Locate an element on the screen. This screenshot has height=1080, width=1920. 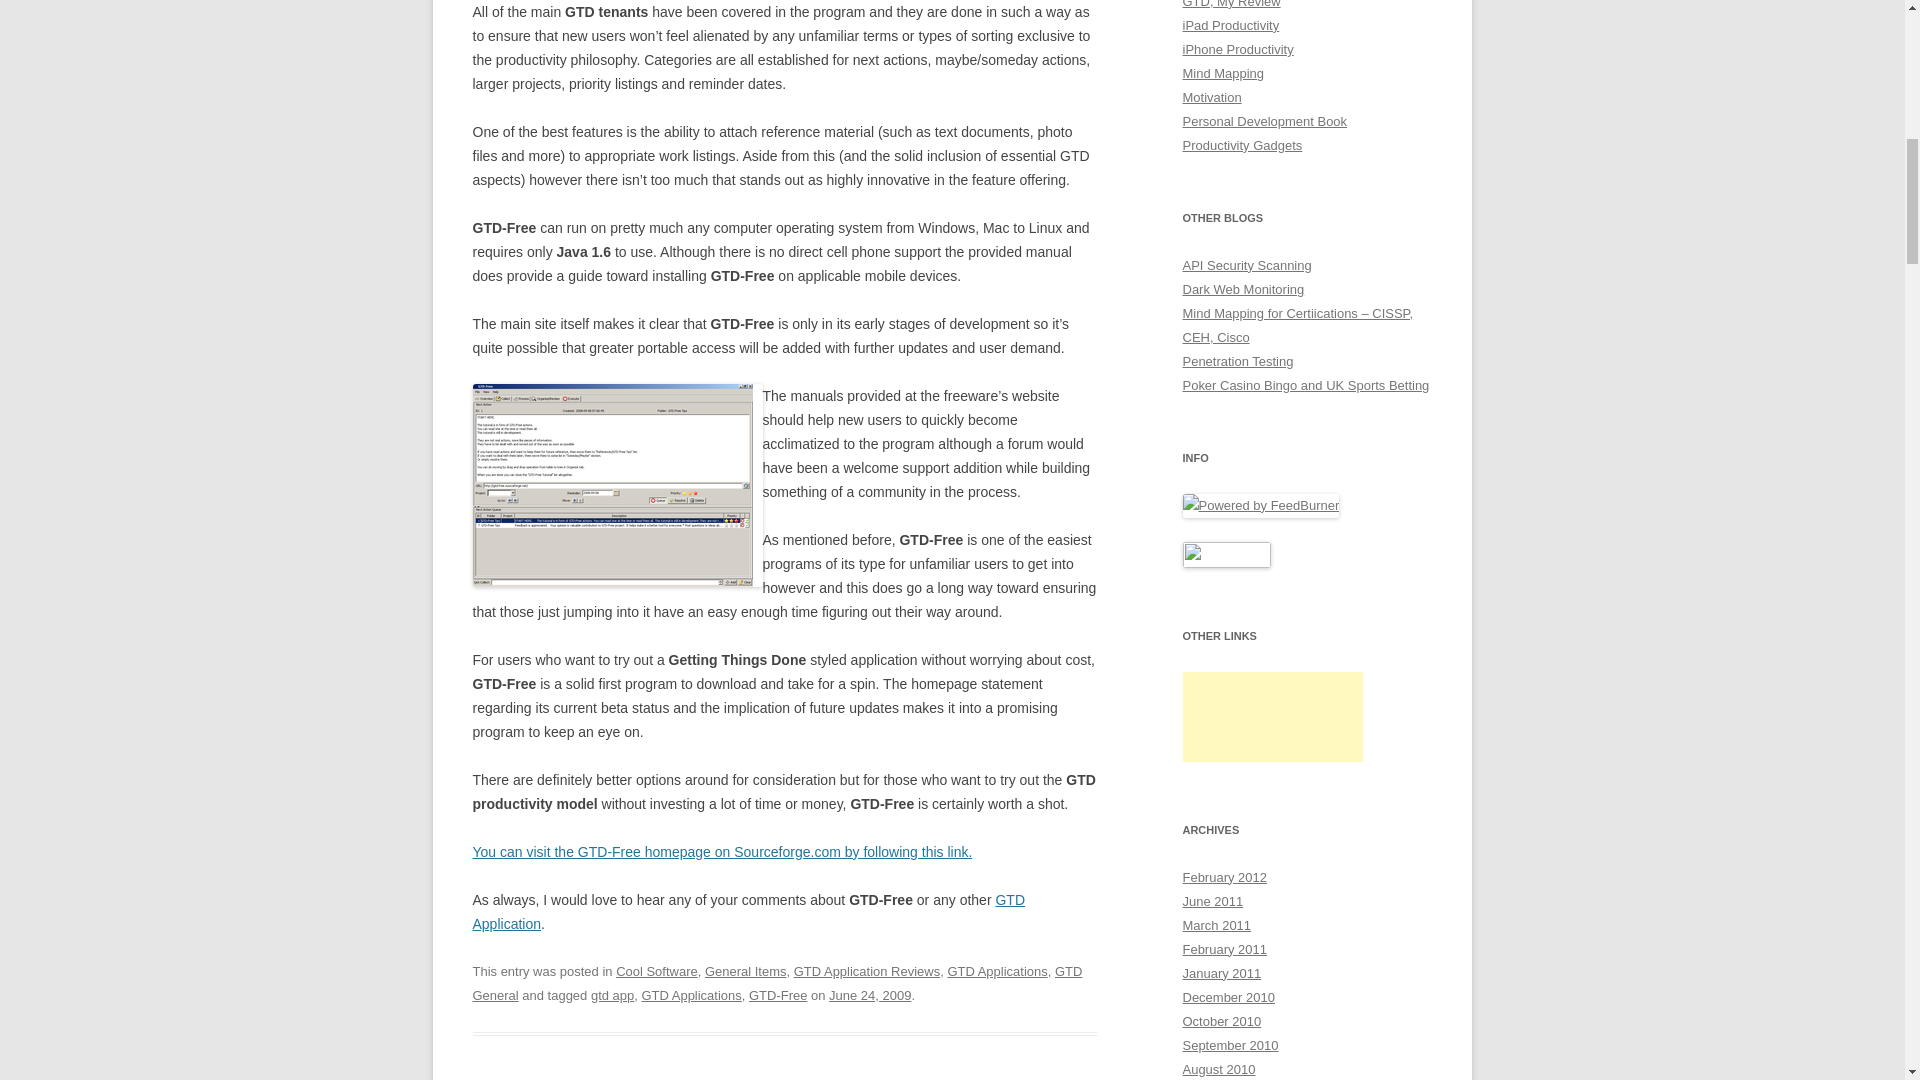
3:32 pm is located at coordinates (870, 996).